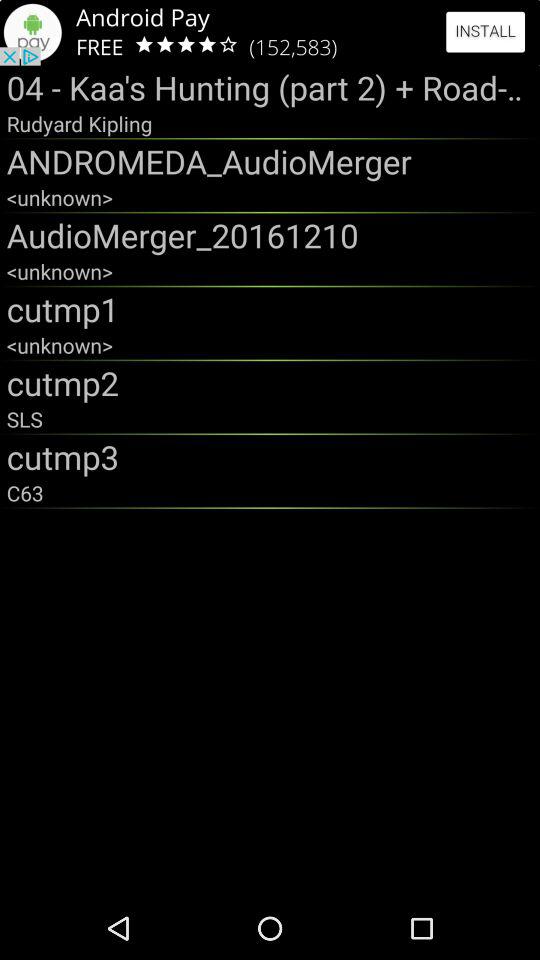  Describe the element at coordinates (270, 32) in the screenshot. I see `advertisement` at that location.